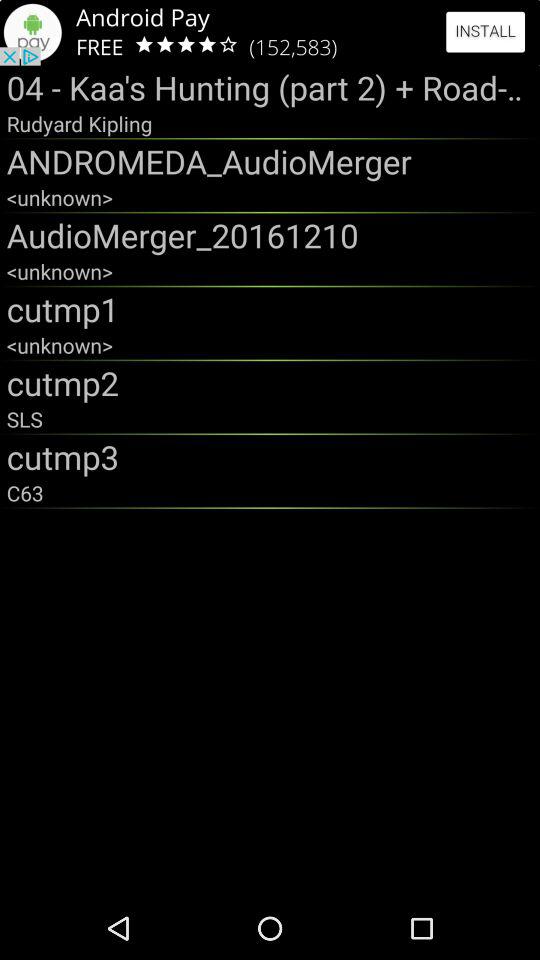  Describe the element at coordinates (270, 32) in the screenshot. I see `advertisement` at that location.